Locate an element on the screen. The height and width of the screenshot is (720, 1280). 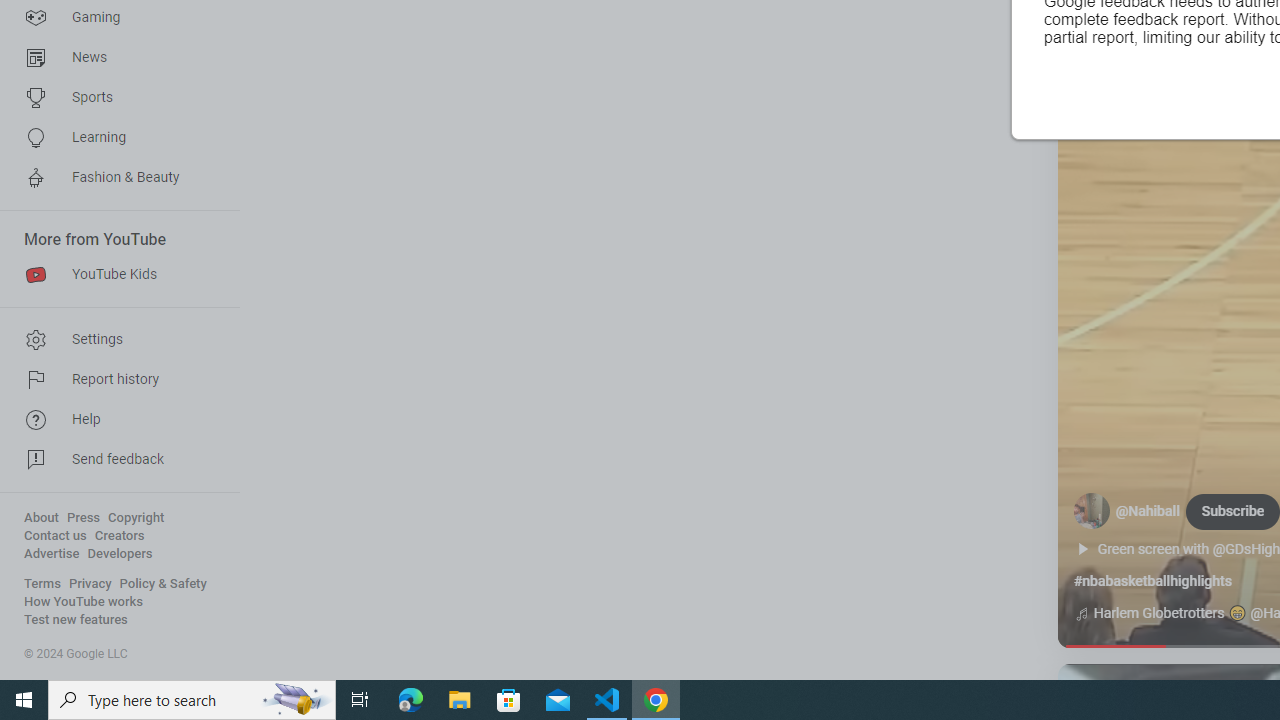
Learning is located at coordinates (114, 138).